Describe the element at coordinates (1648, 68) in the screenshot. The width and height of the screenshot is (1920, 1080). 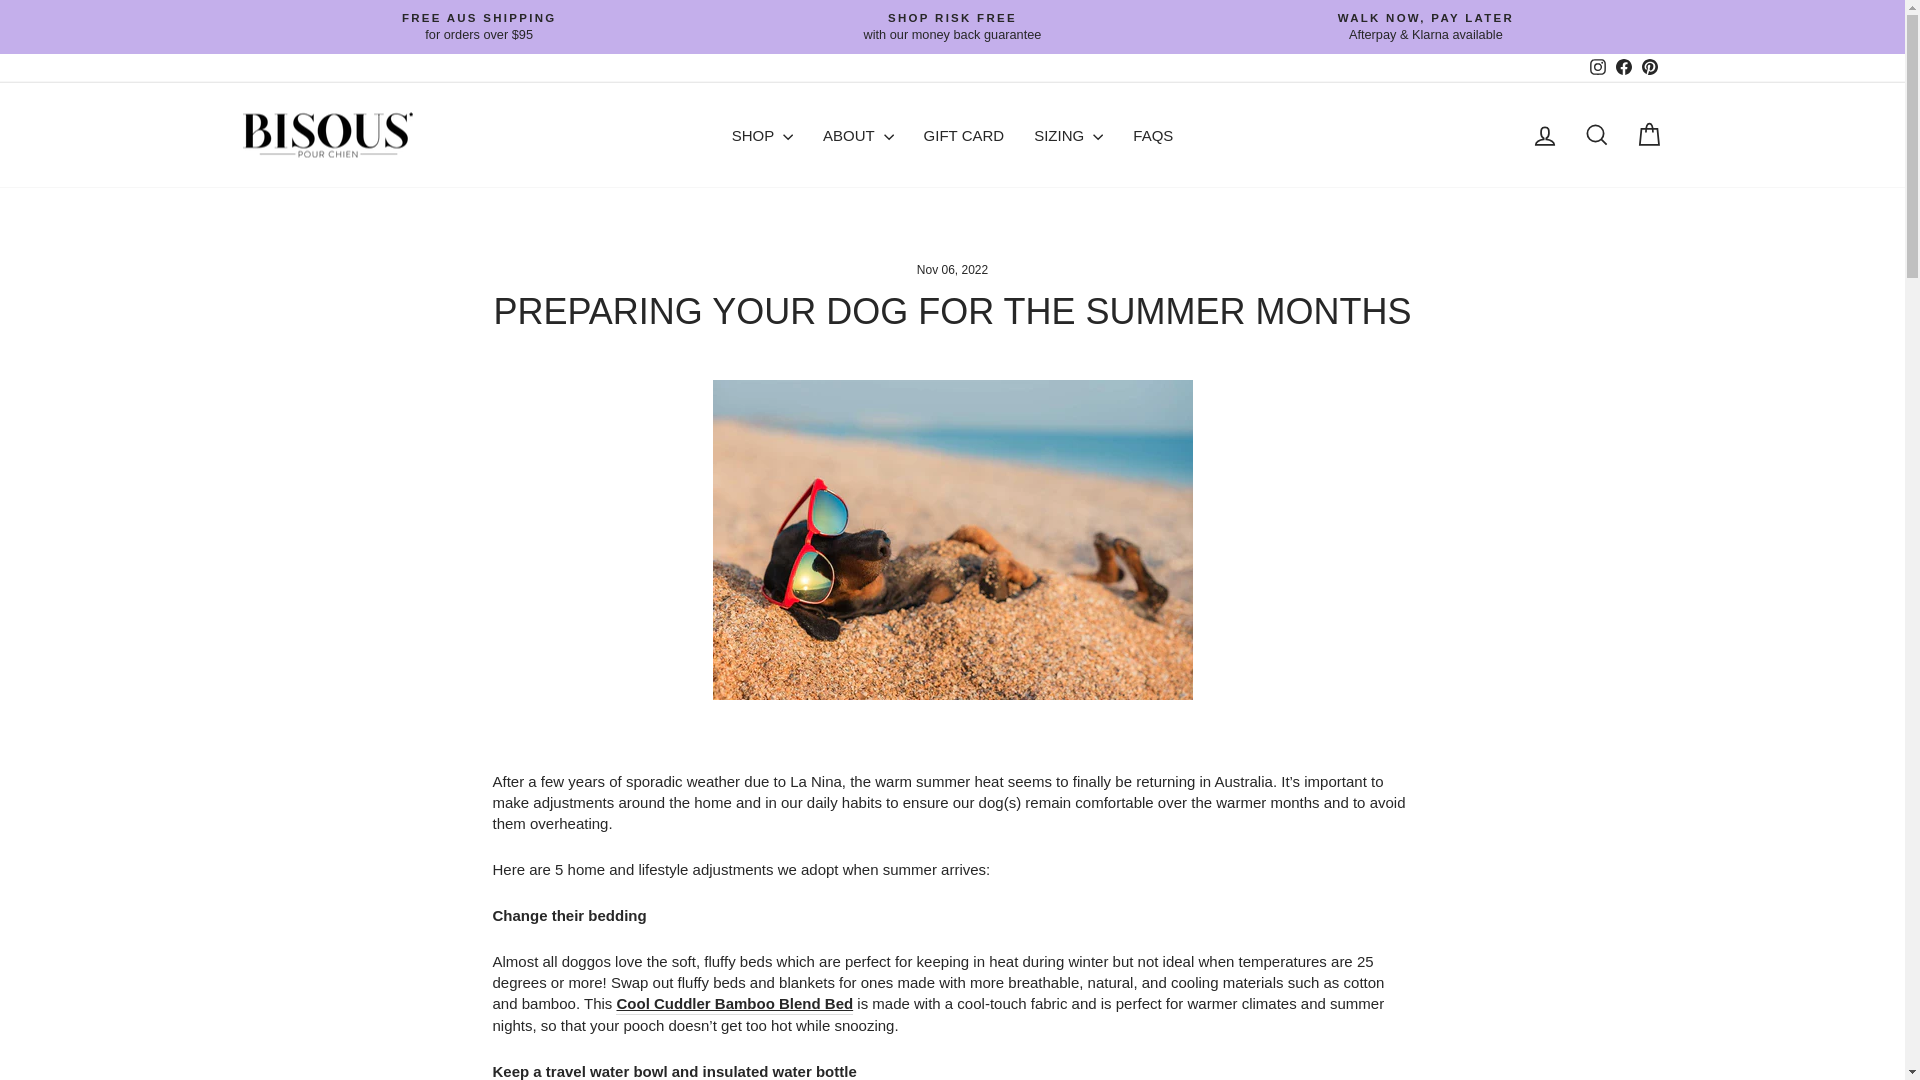
I see `Pinterest` at that location.